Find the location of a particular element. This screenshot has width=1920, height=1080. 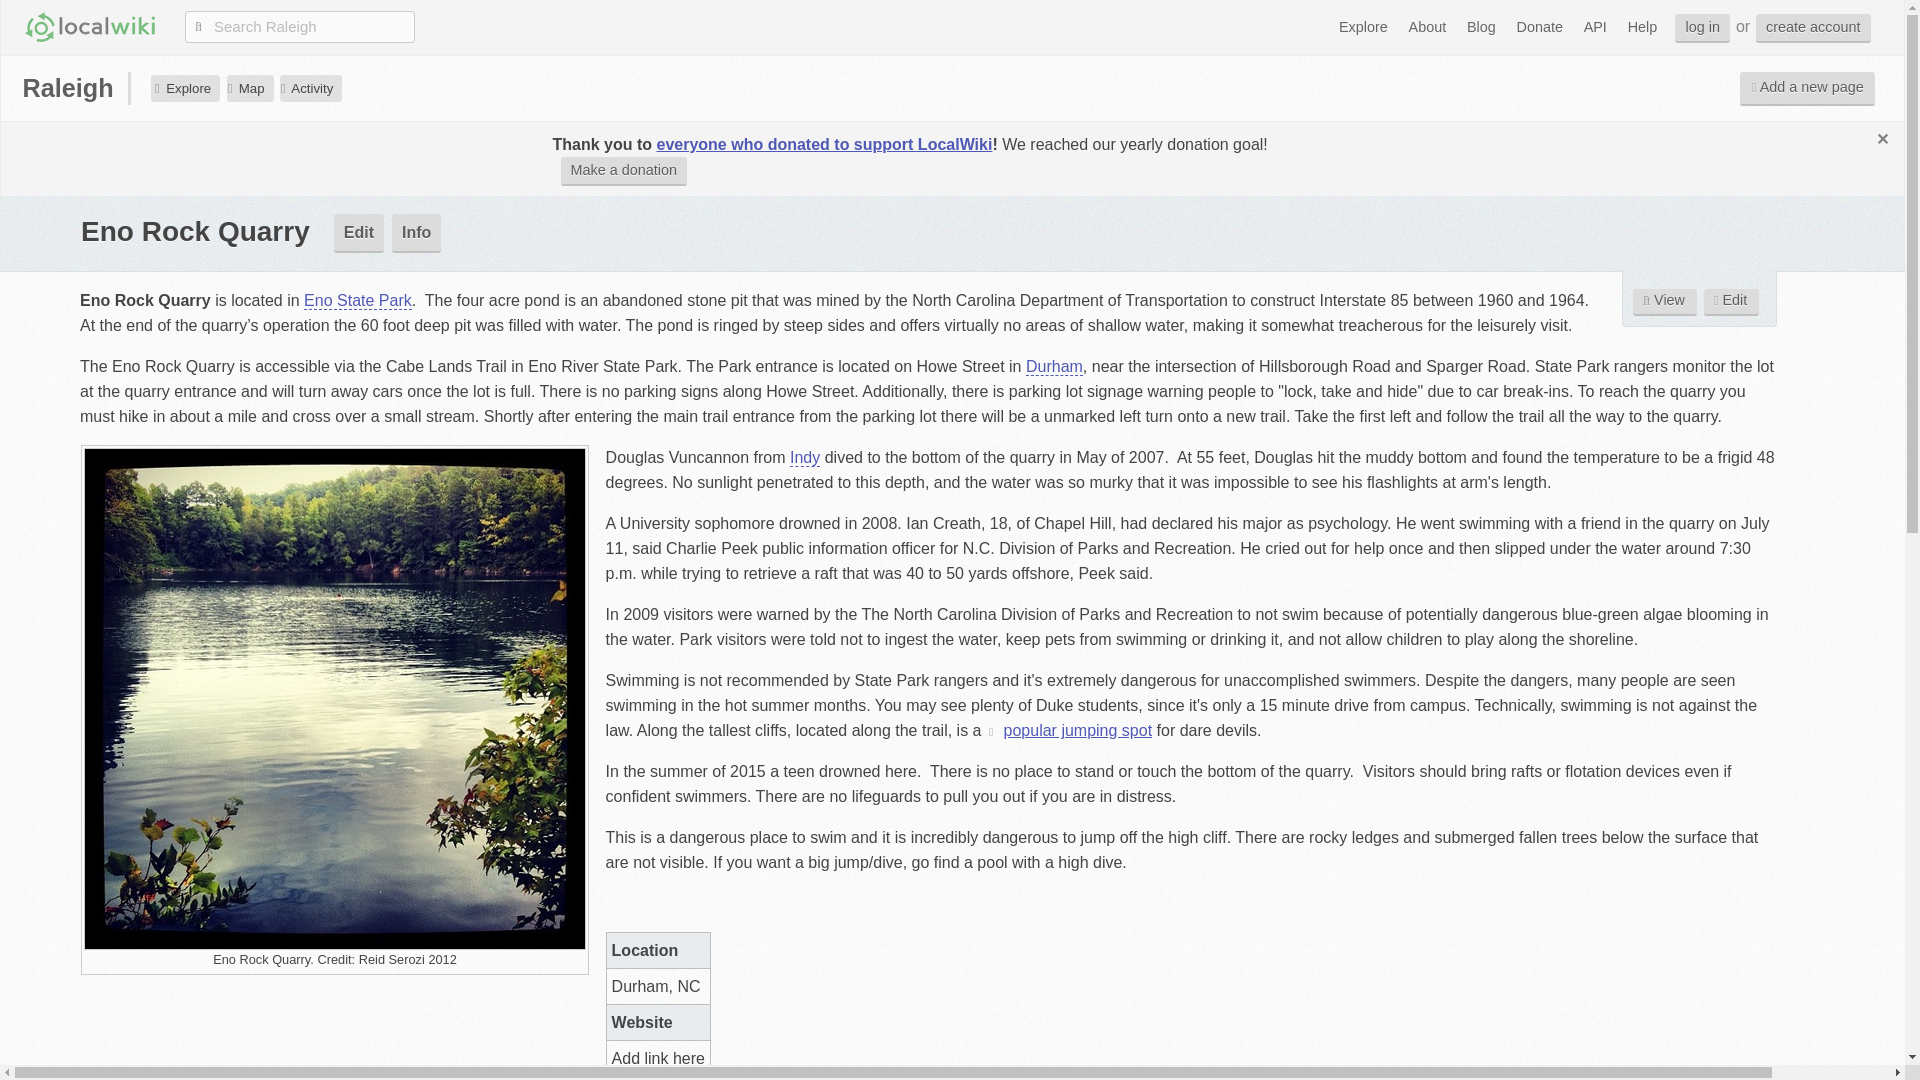

Blog is located at coordinates (1481, 26).